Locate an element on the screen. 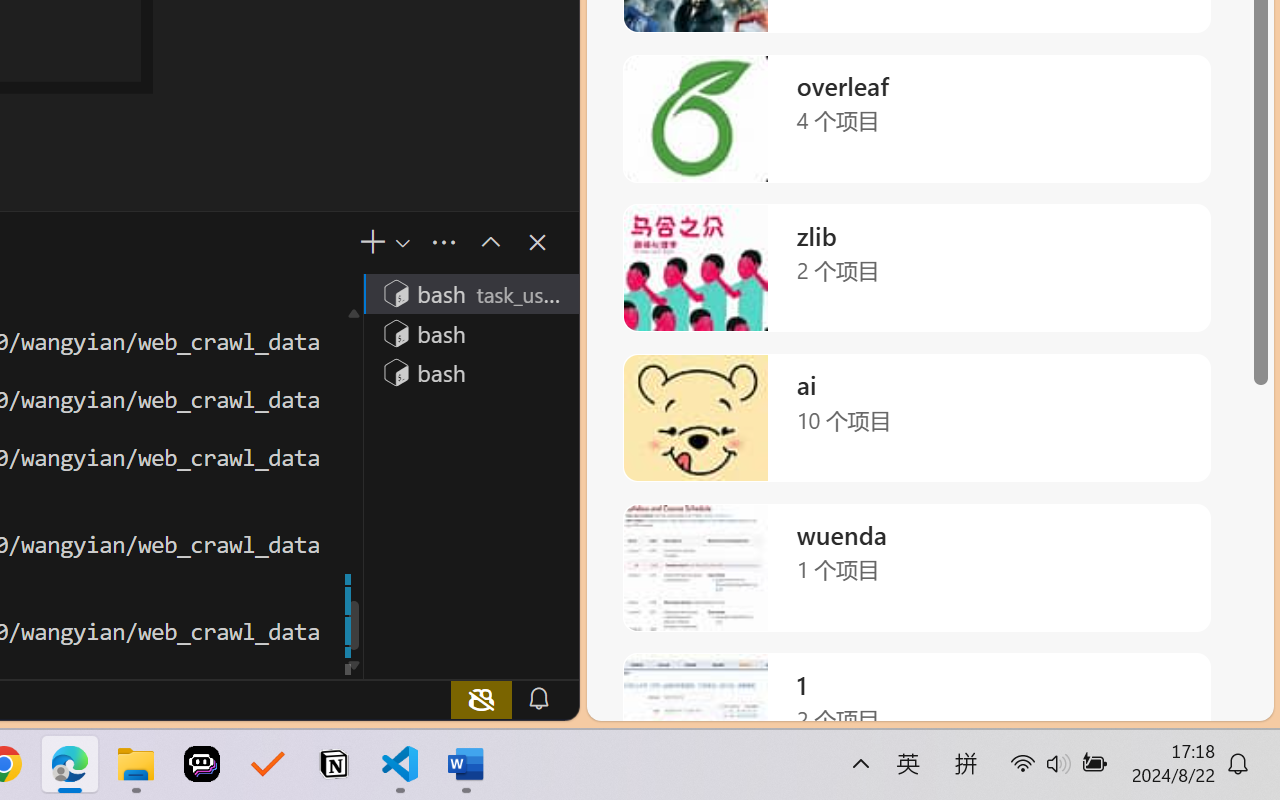 Image resolution: width=1280 pixels, height=800 pixels. copilot-notconnected, Copilot error (click for details) is located at coordinates (481, 698).